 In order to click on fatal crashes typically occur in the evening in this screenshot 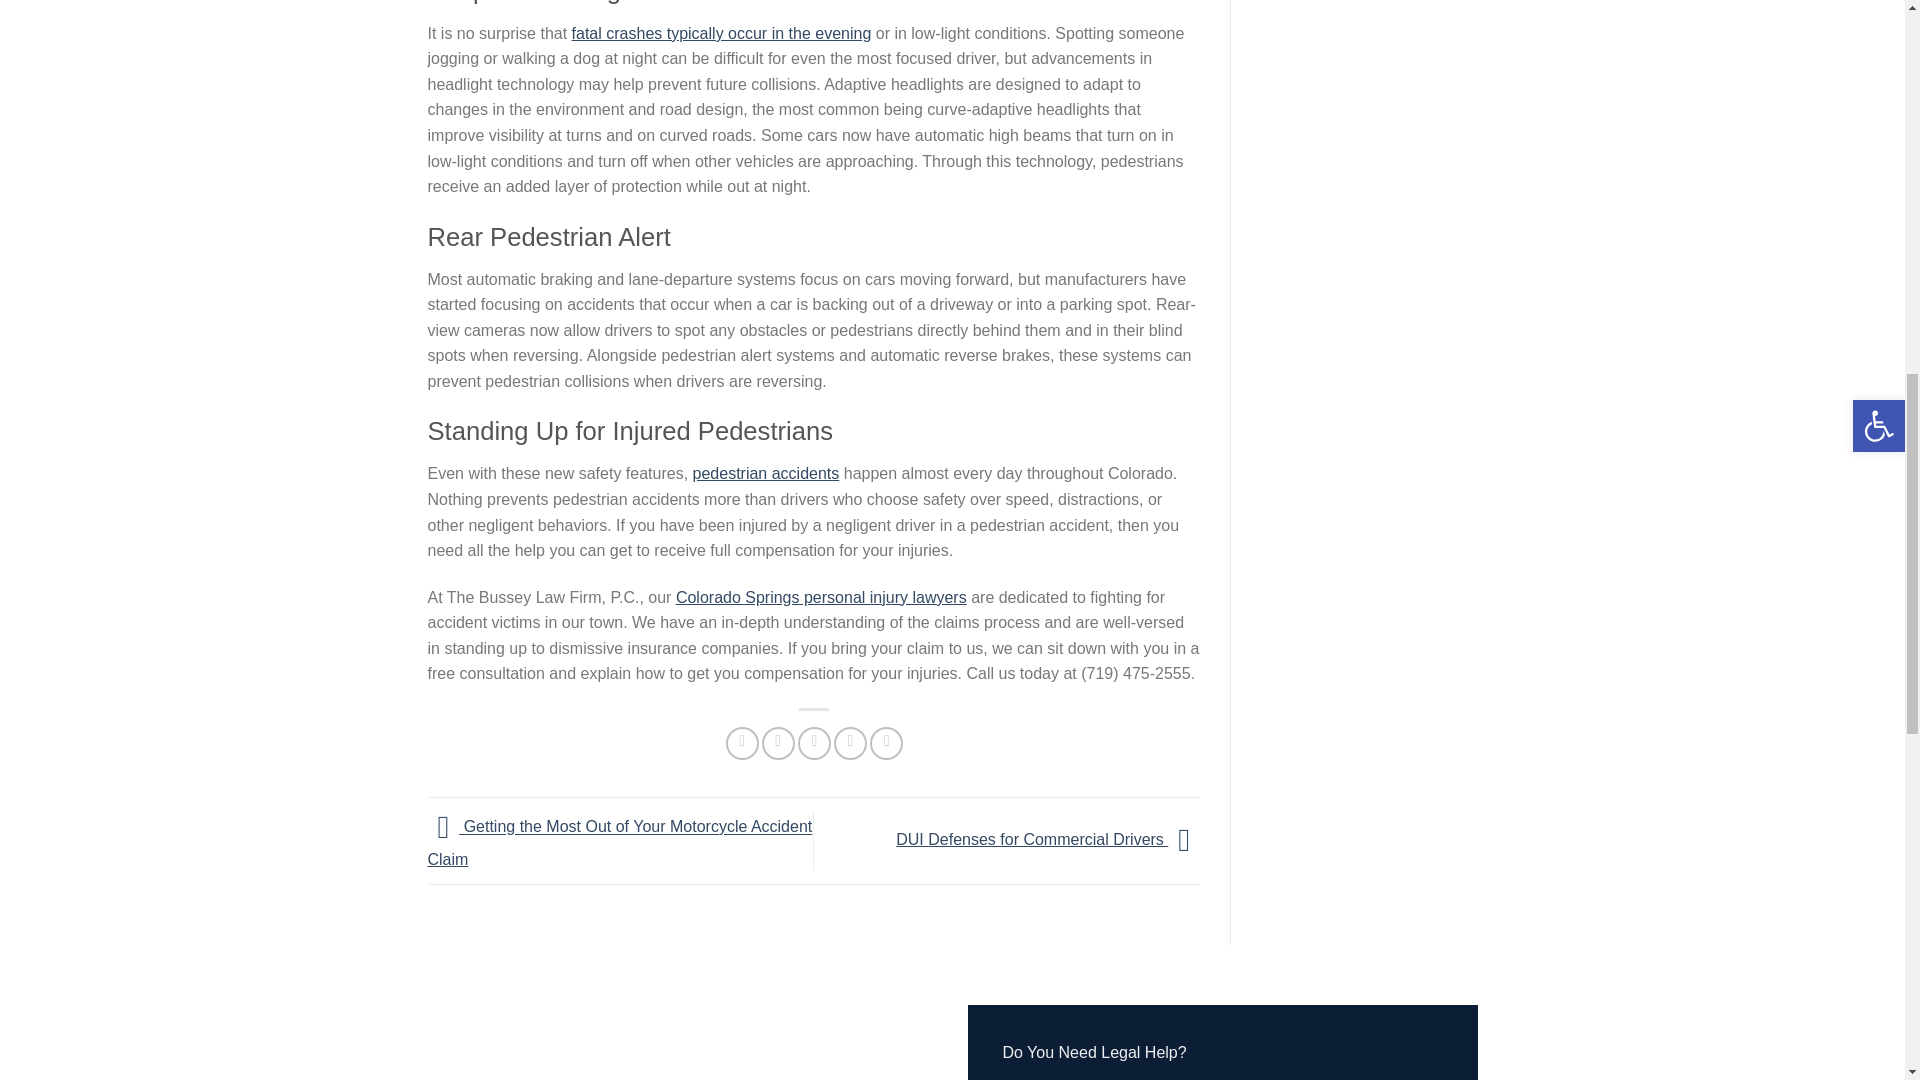, I will do `click(722, 33)`.